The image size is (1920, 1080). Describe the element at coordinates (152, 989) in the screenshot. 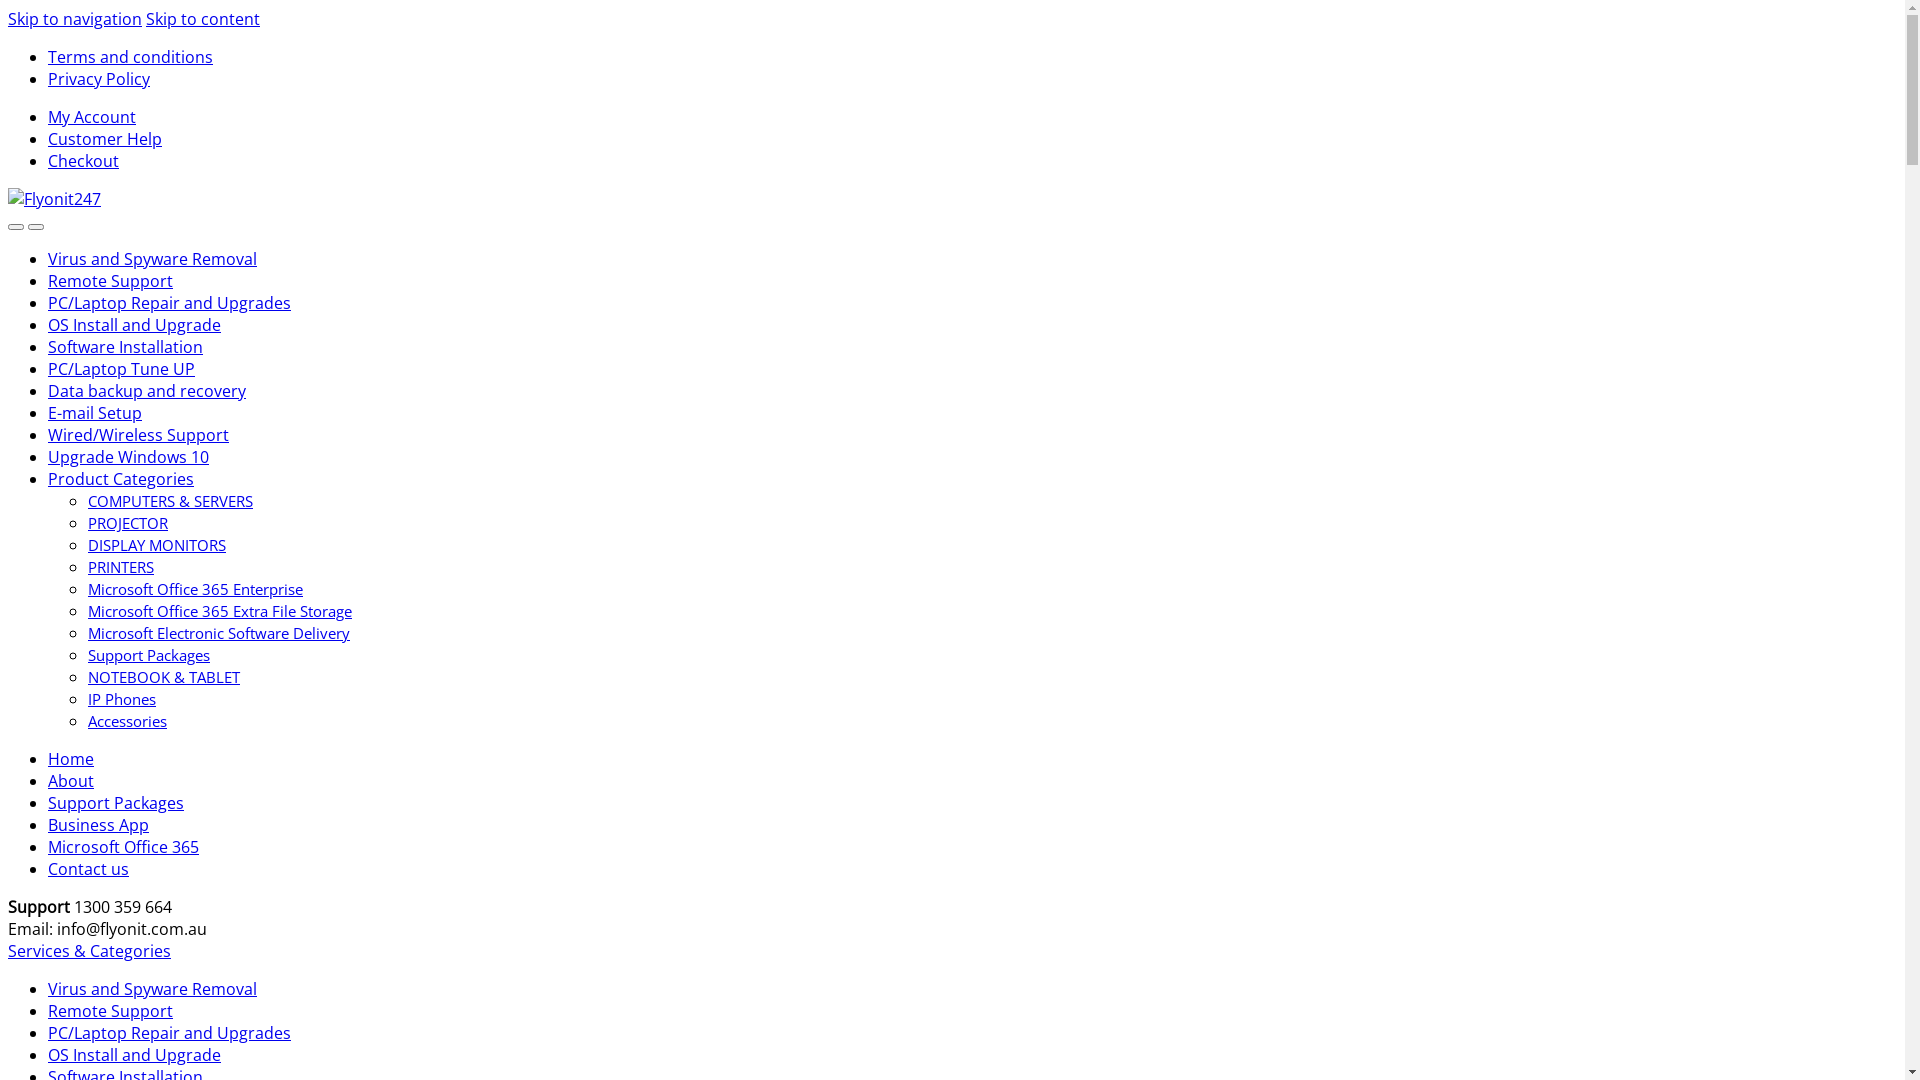

I see `Virus and Spyware Removal` at that location.